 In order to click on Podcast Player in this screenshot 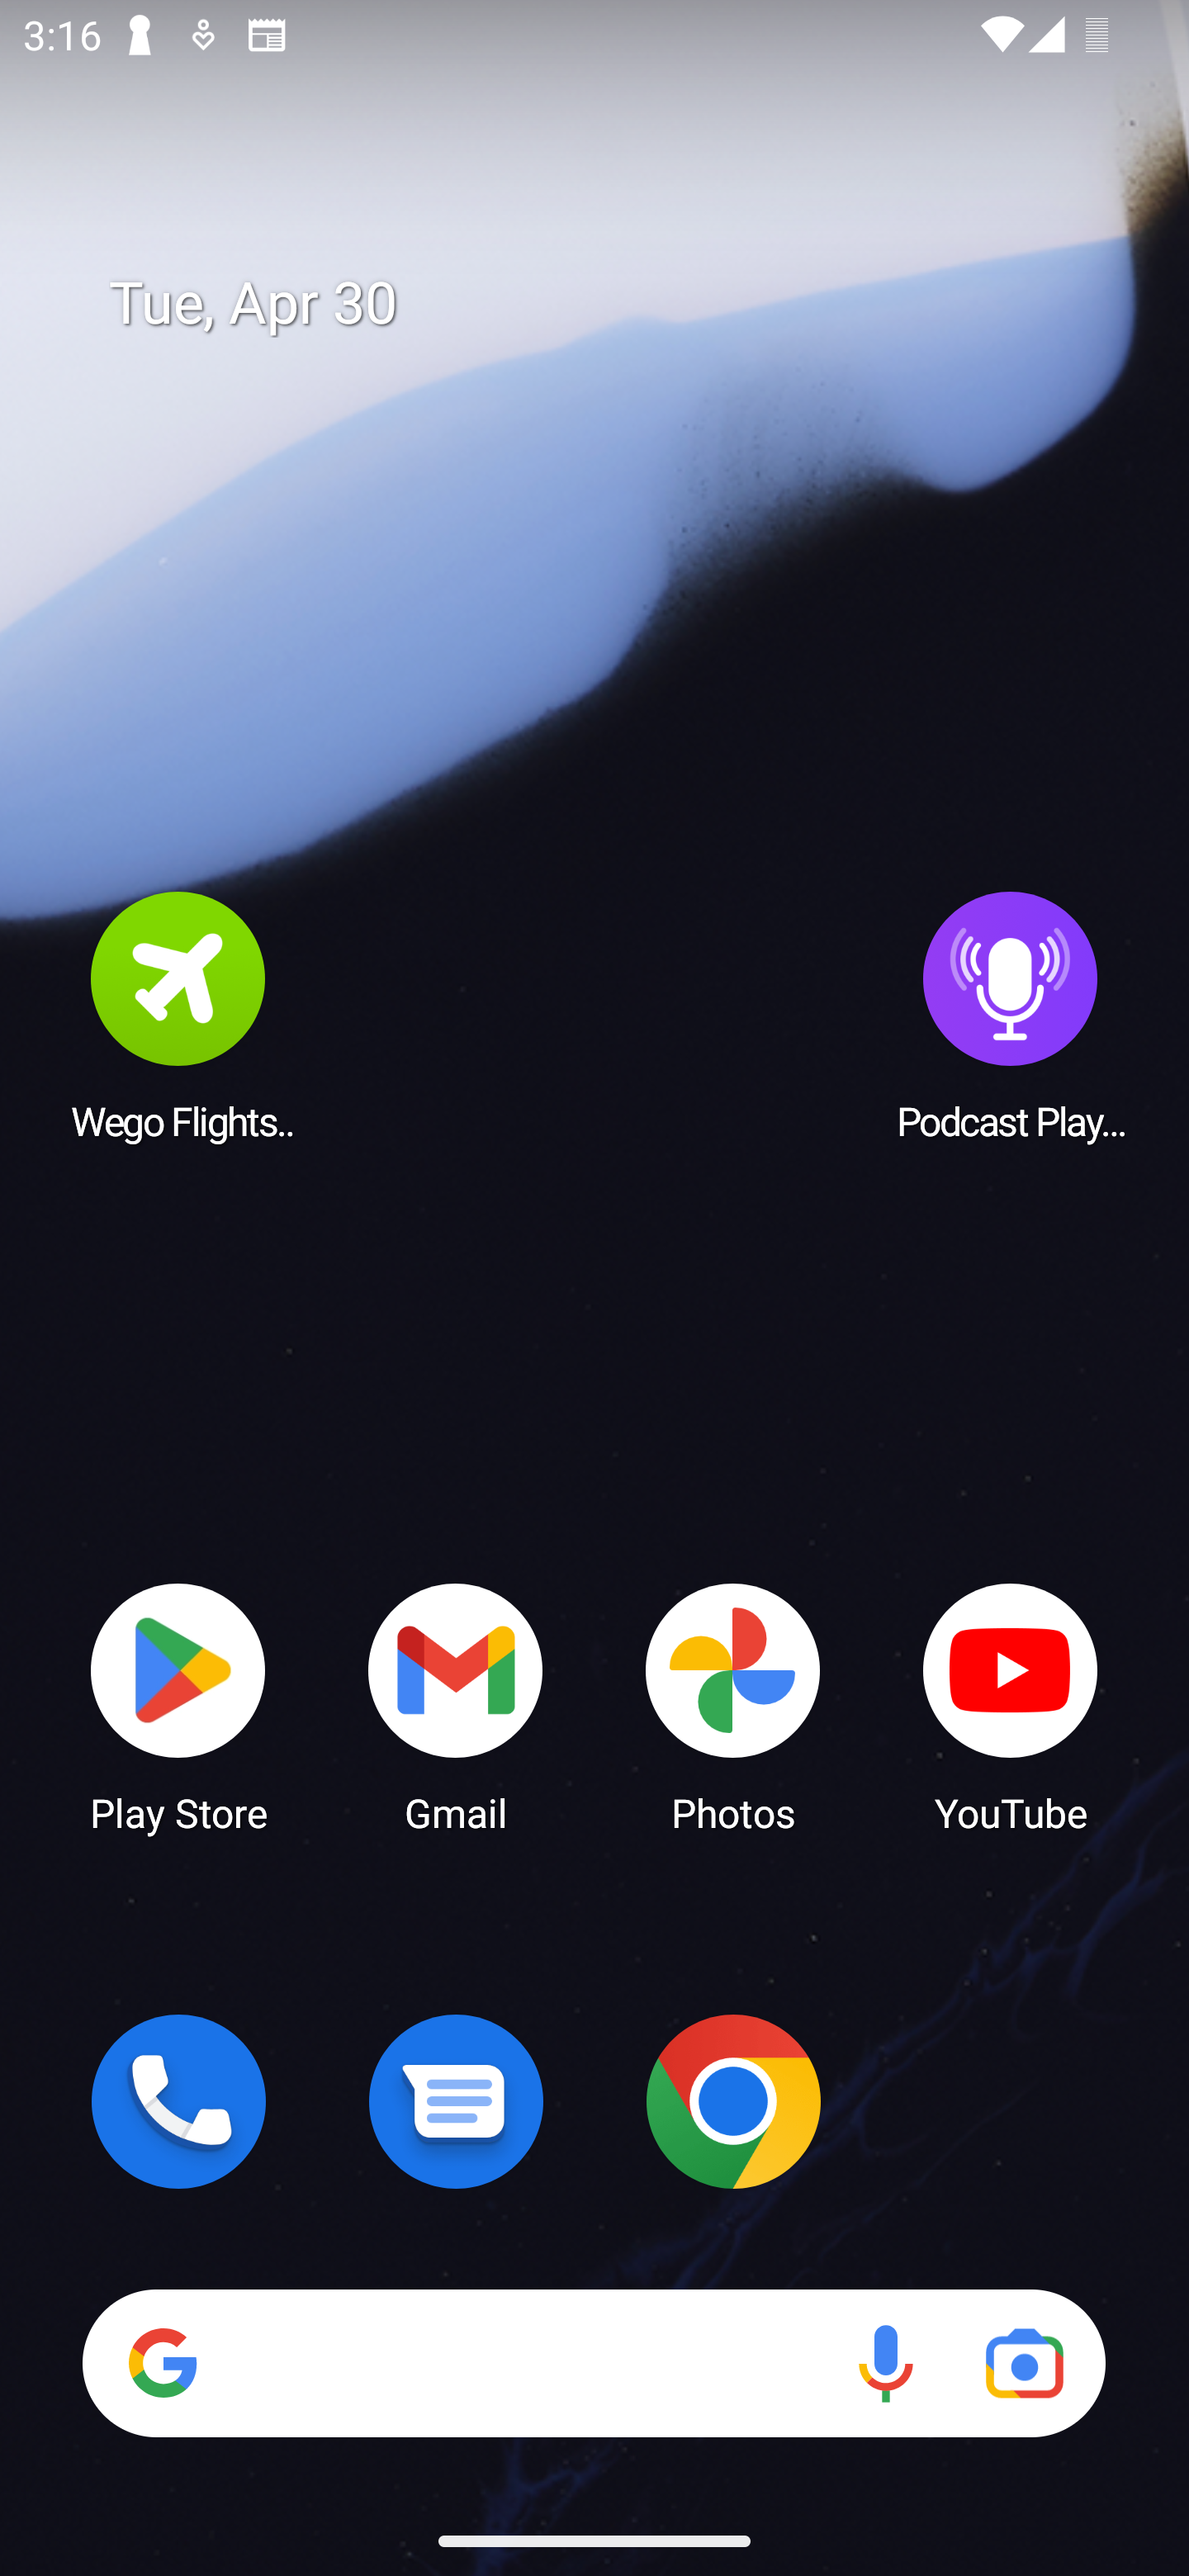, I will do `click(1011, 1015)`.